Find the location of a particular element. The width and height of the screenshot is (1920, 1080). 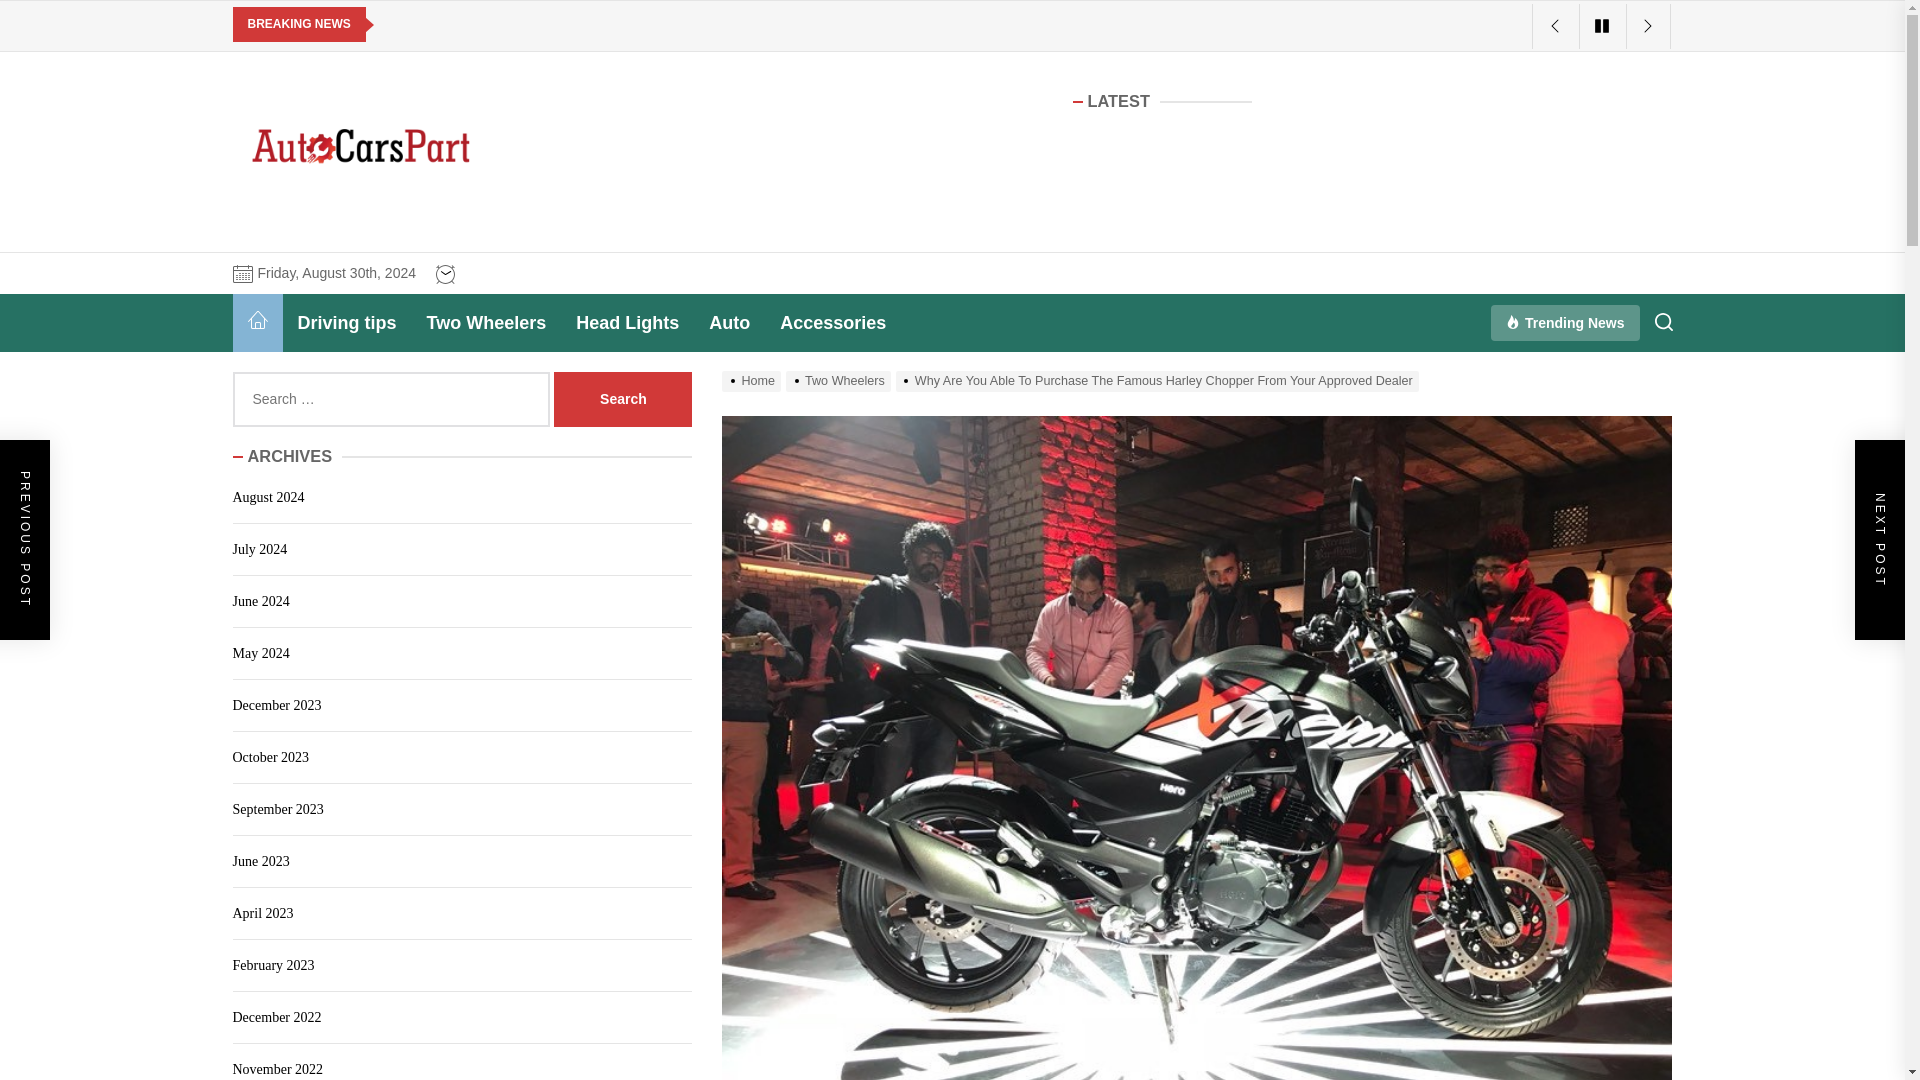

Accessories is located at coordinates (832, 322).